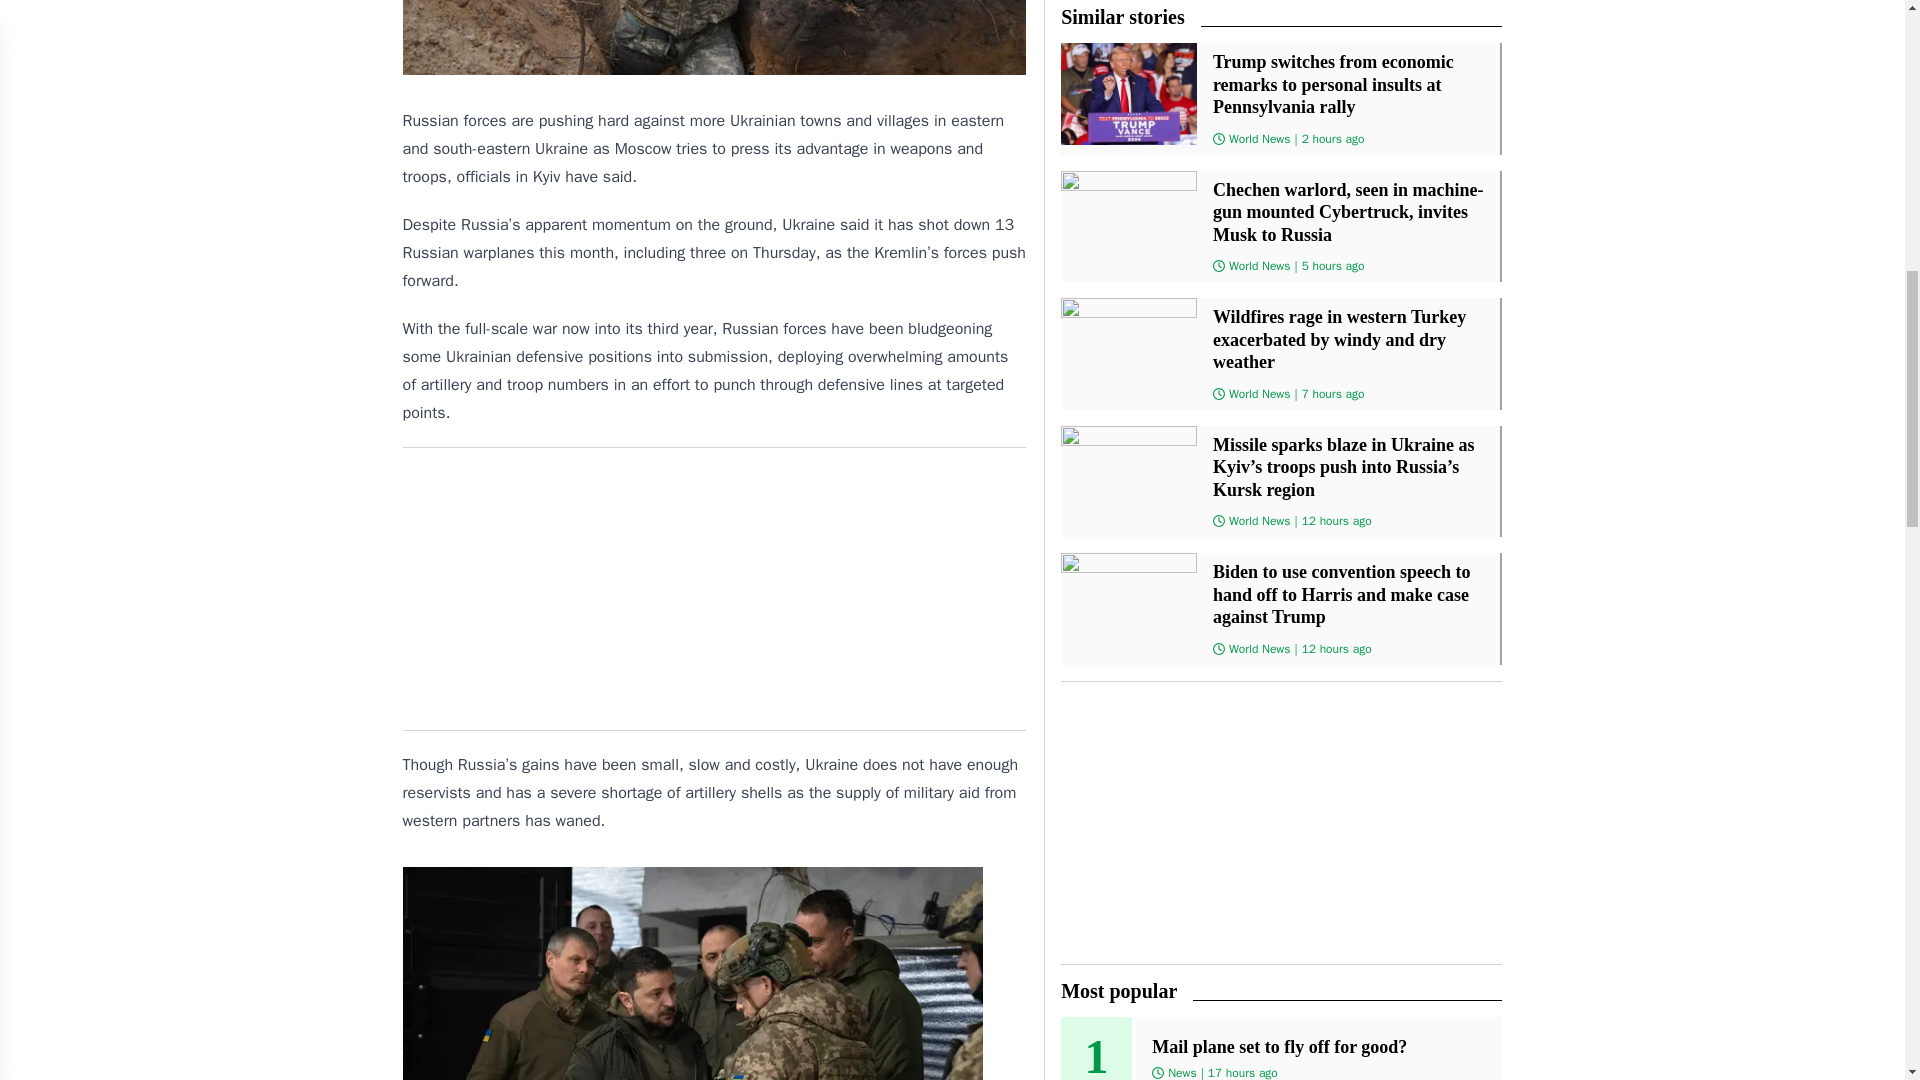 Image resolution: width=1920 pixels, height=1080 pixels. I want to click on World News, so click(1259, 648).